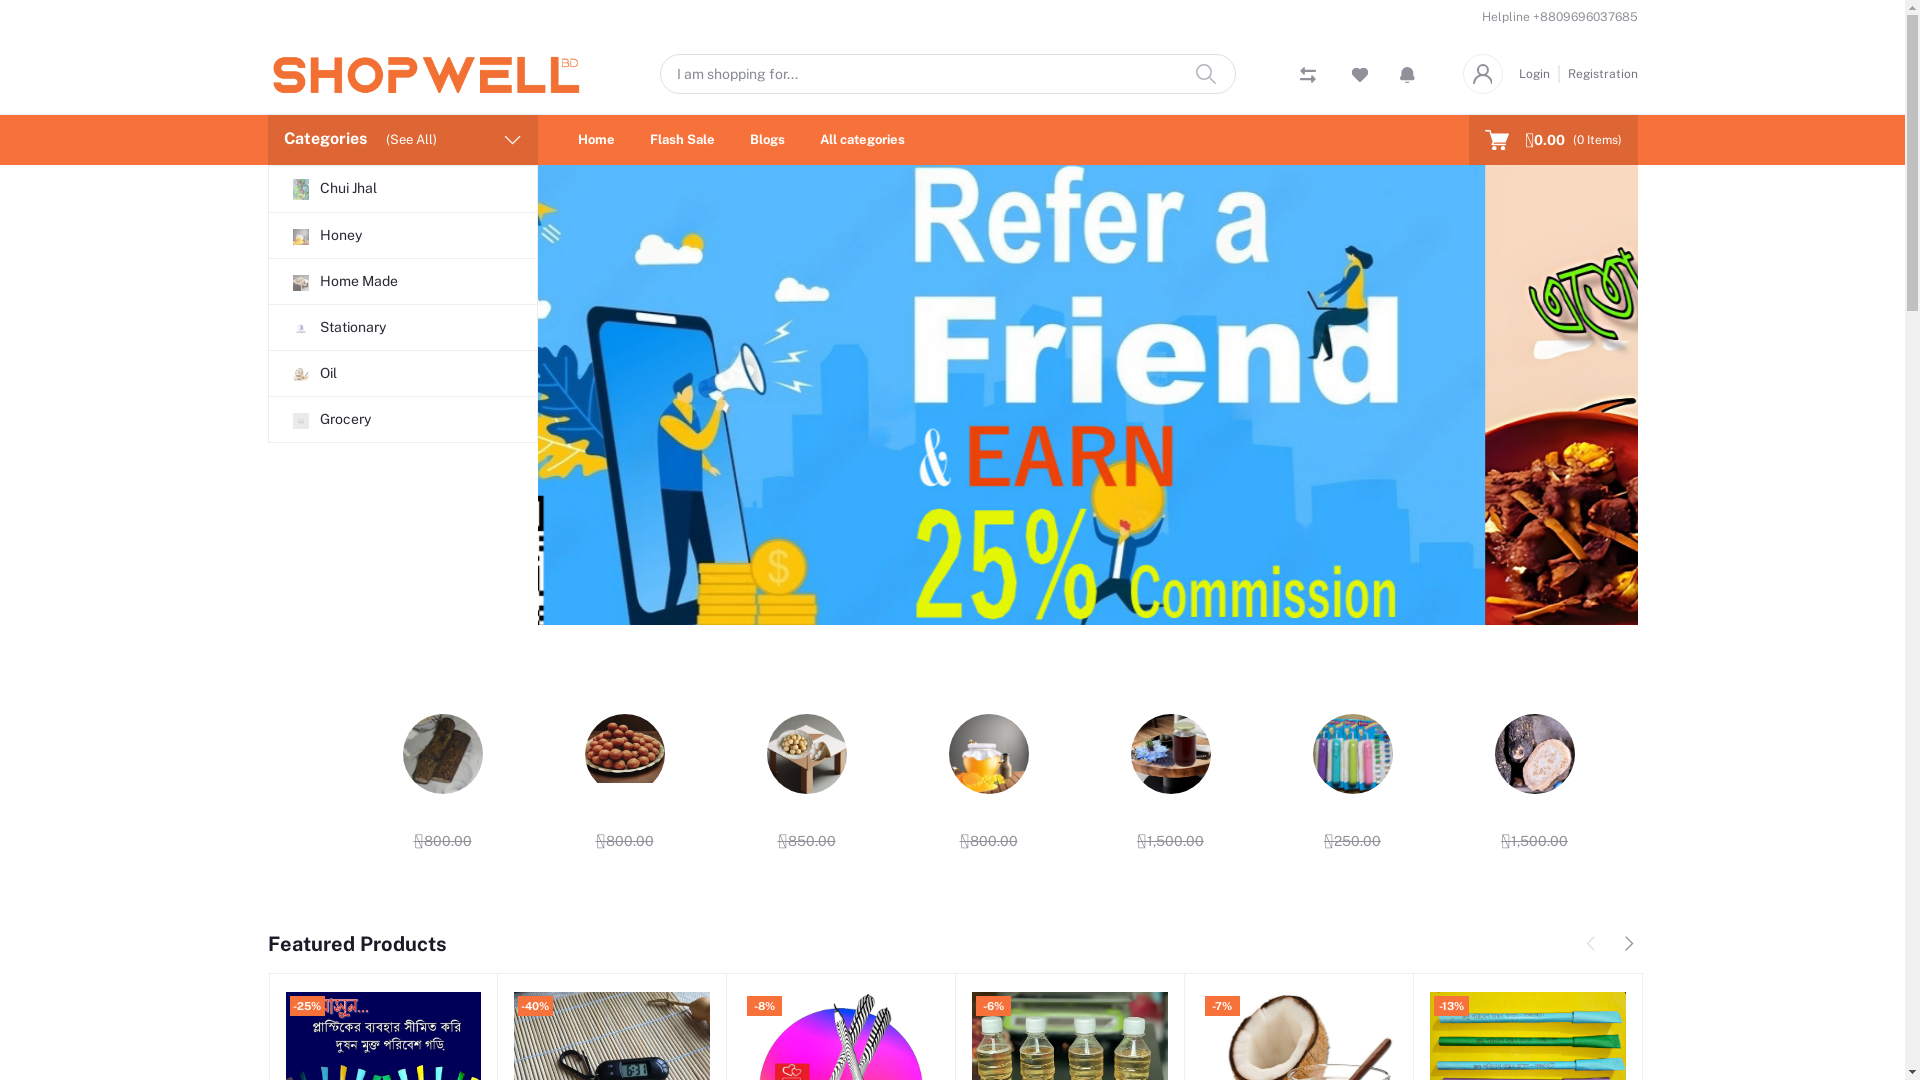 The height and width of the screenshot is (1080, 1920). Describe the element at coordinates (596, 140) in the screenshot. I see `Home` at that location.